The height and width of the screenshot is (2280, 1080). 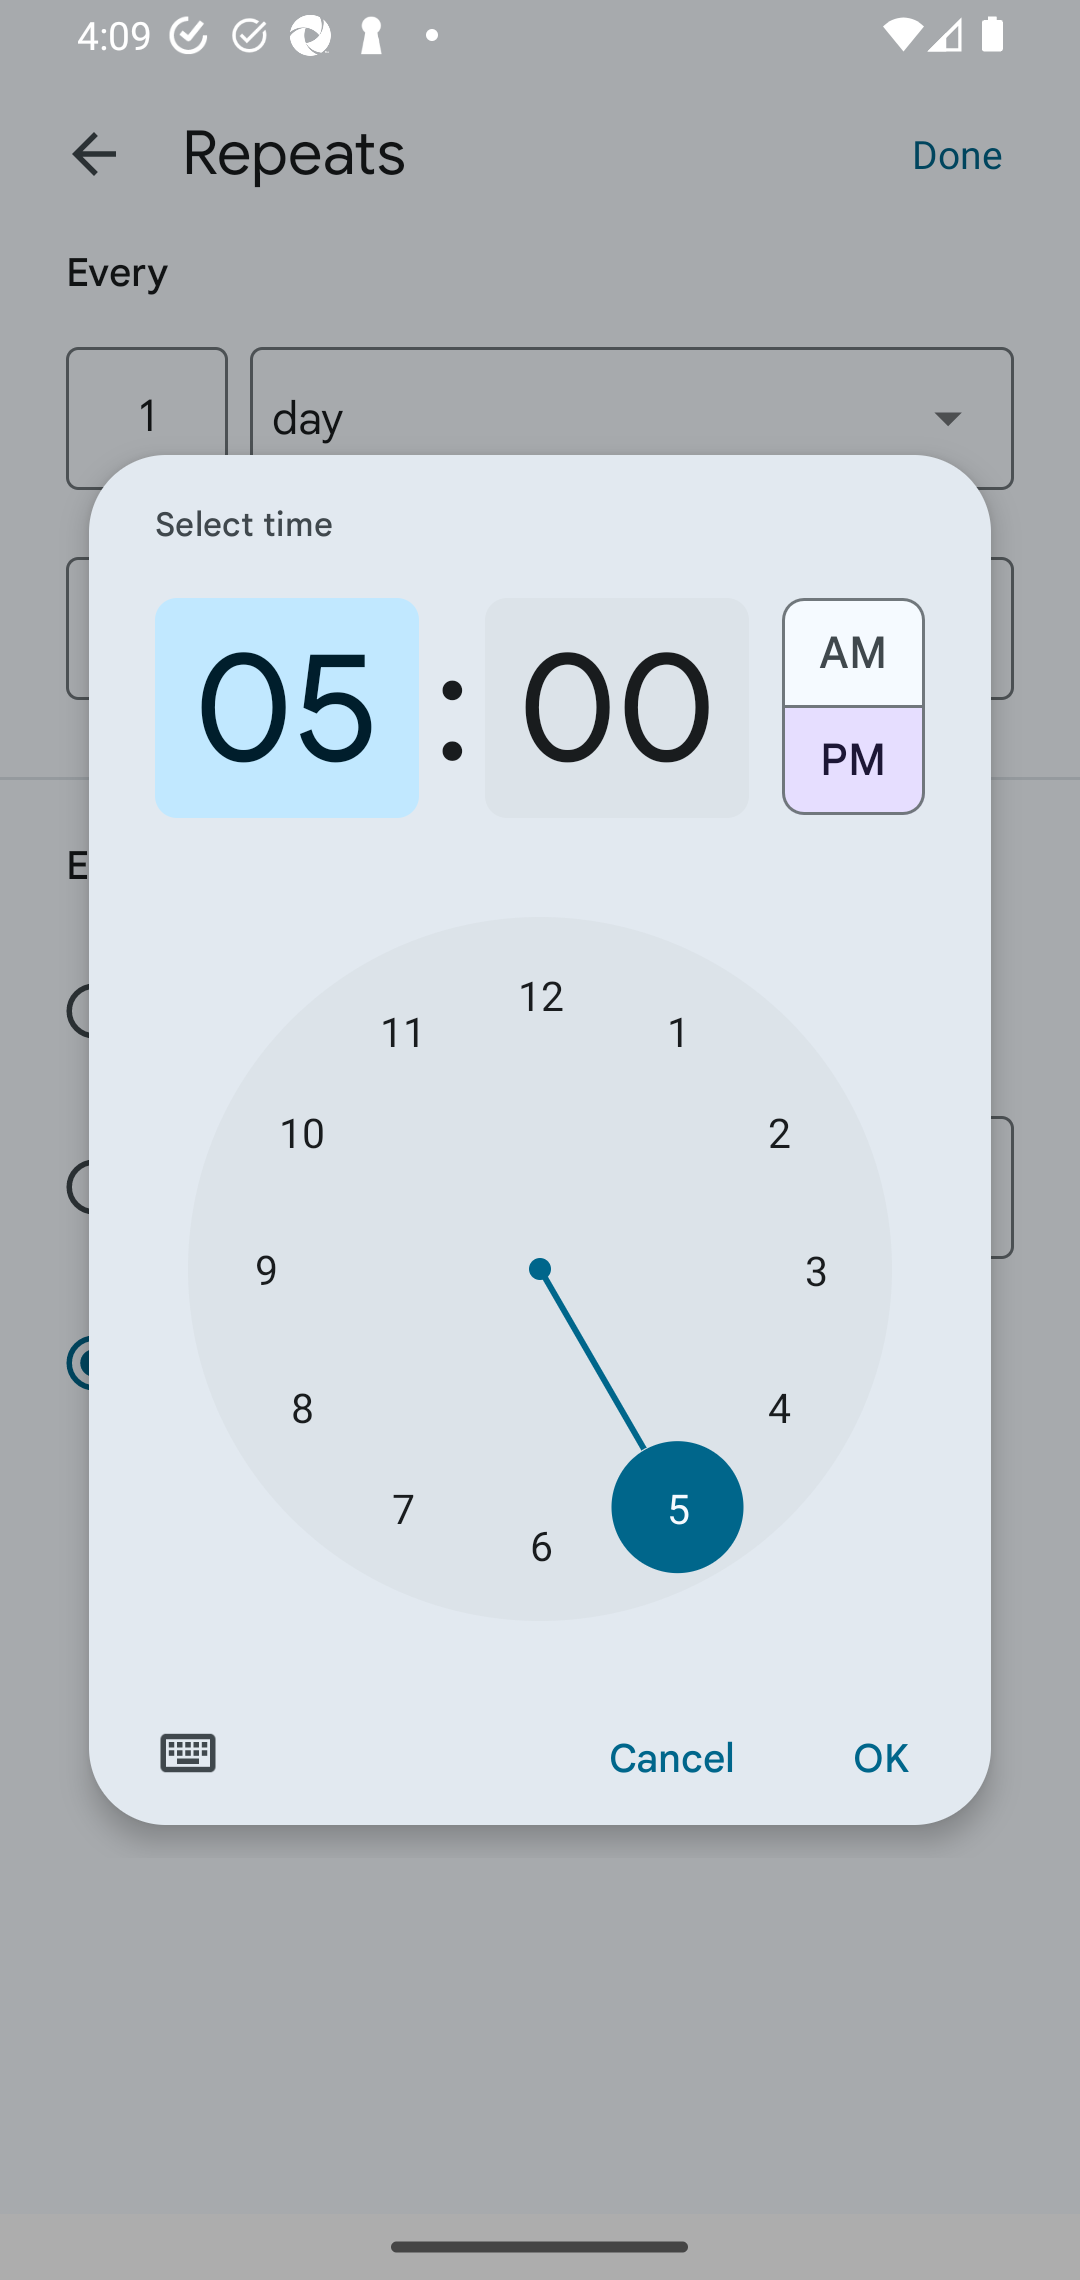 What do you see at coordinates (678, 1506) in the screenshot?
I see `5 5 o'clock` at bounding box center [678, 1506].